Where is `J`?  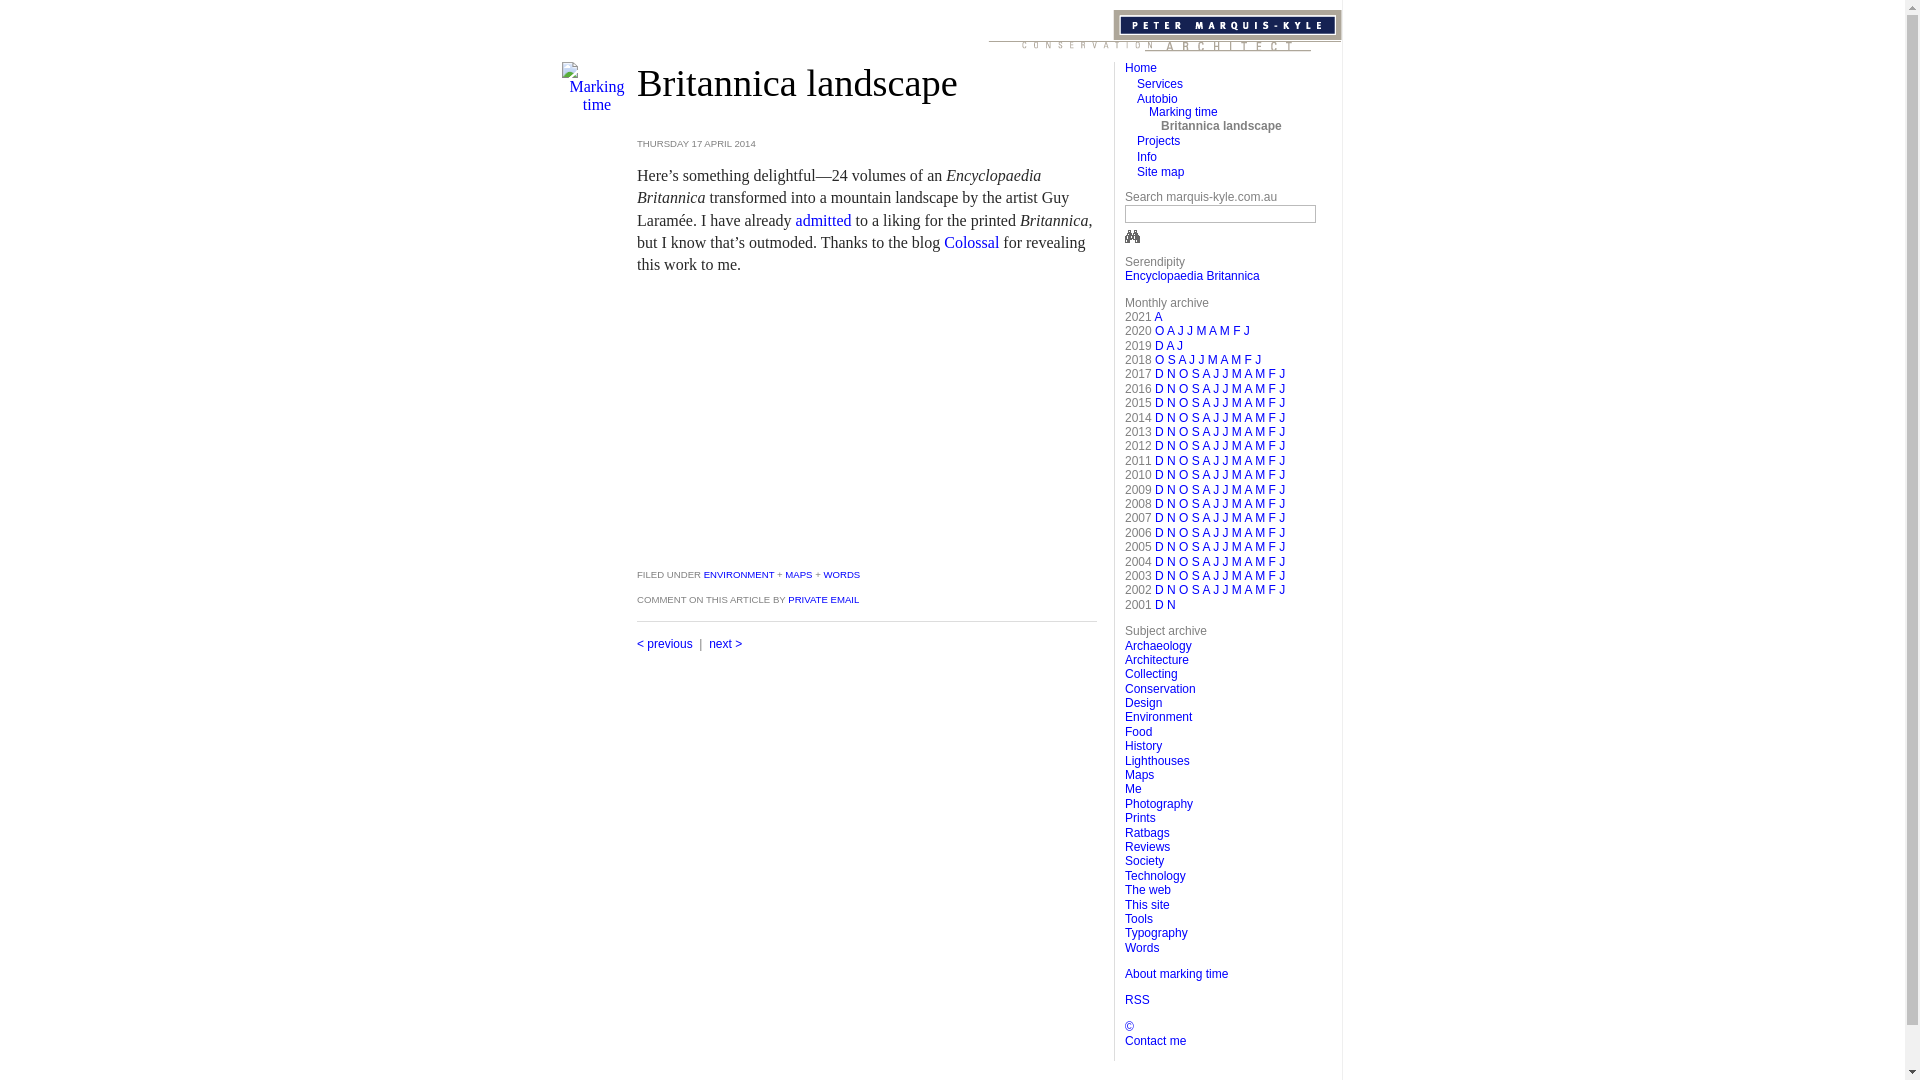
J is located at coordinates (1225, 576).